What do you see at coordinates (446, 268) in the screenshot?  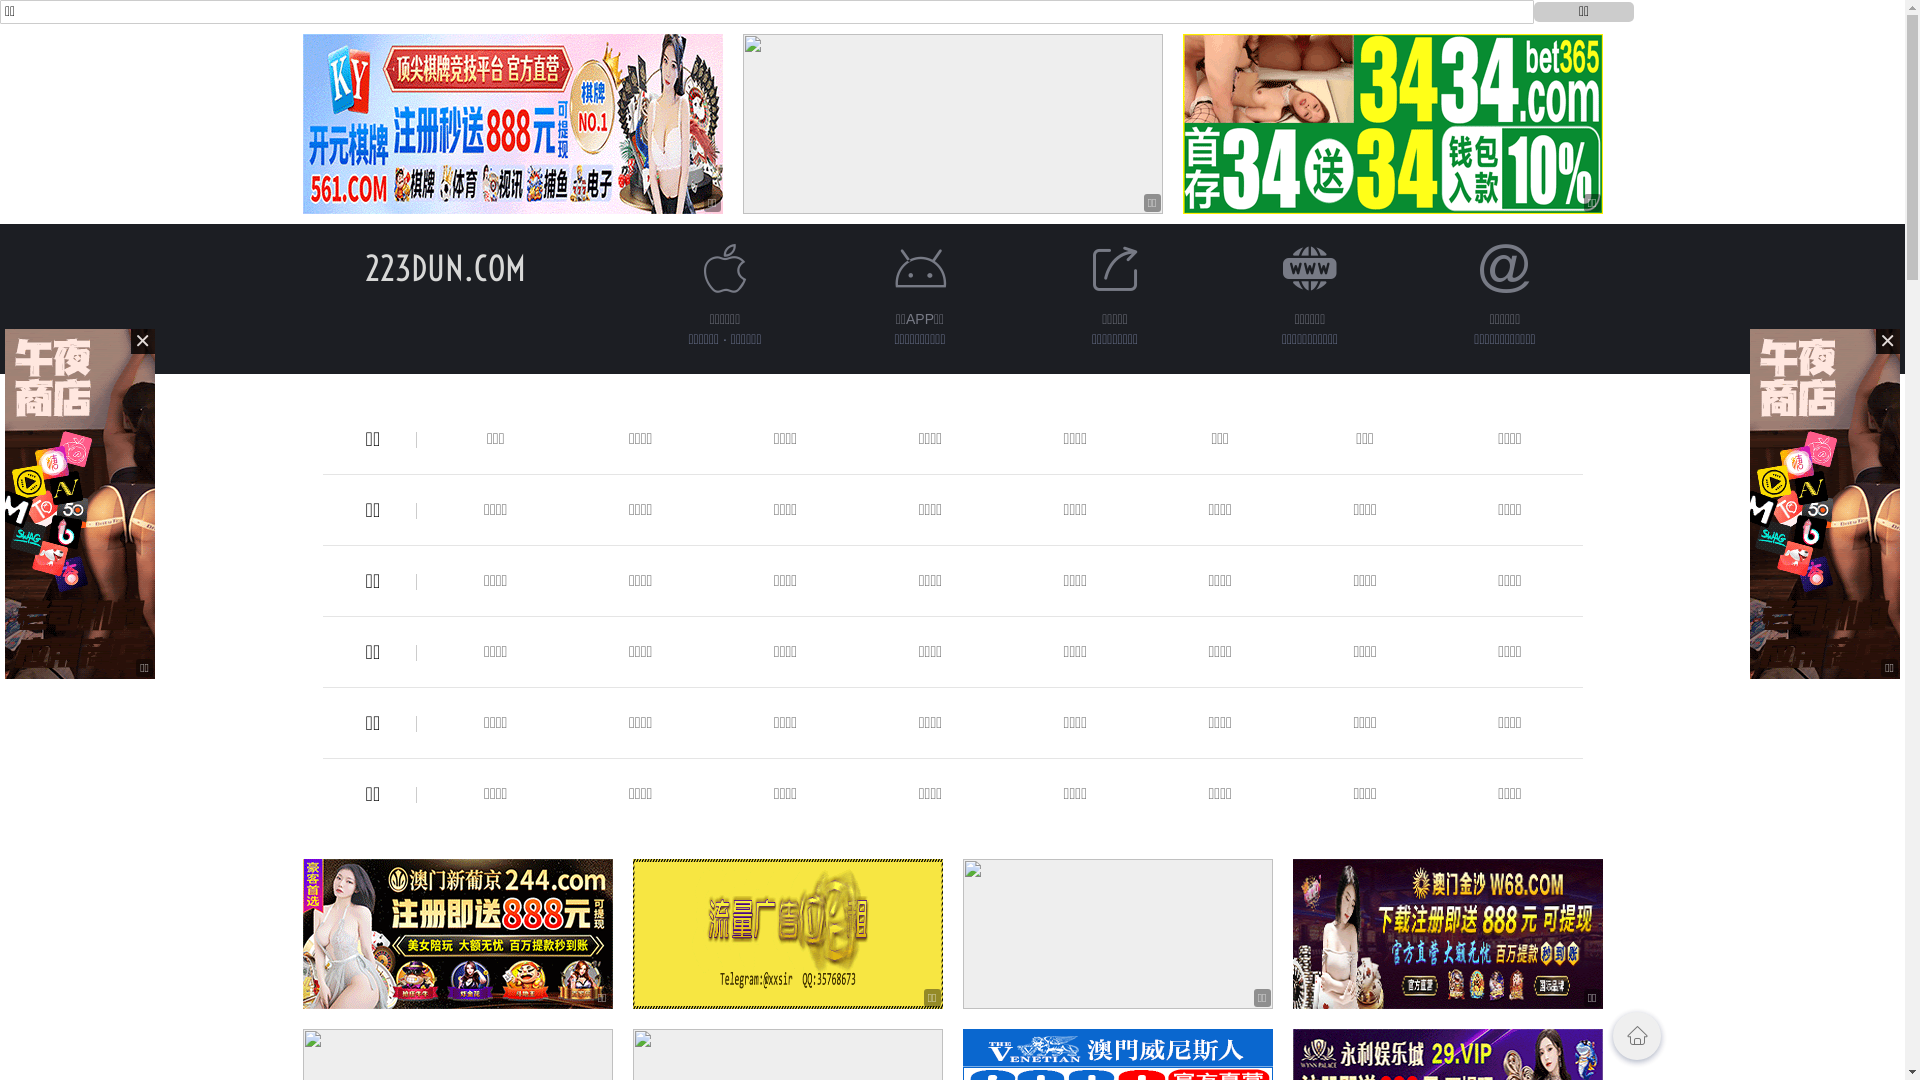 I see `223DUN.COM` at bounding box center [446, 268].